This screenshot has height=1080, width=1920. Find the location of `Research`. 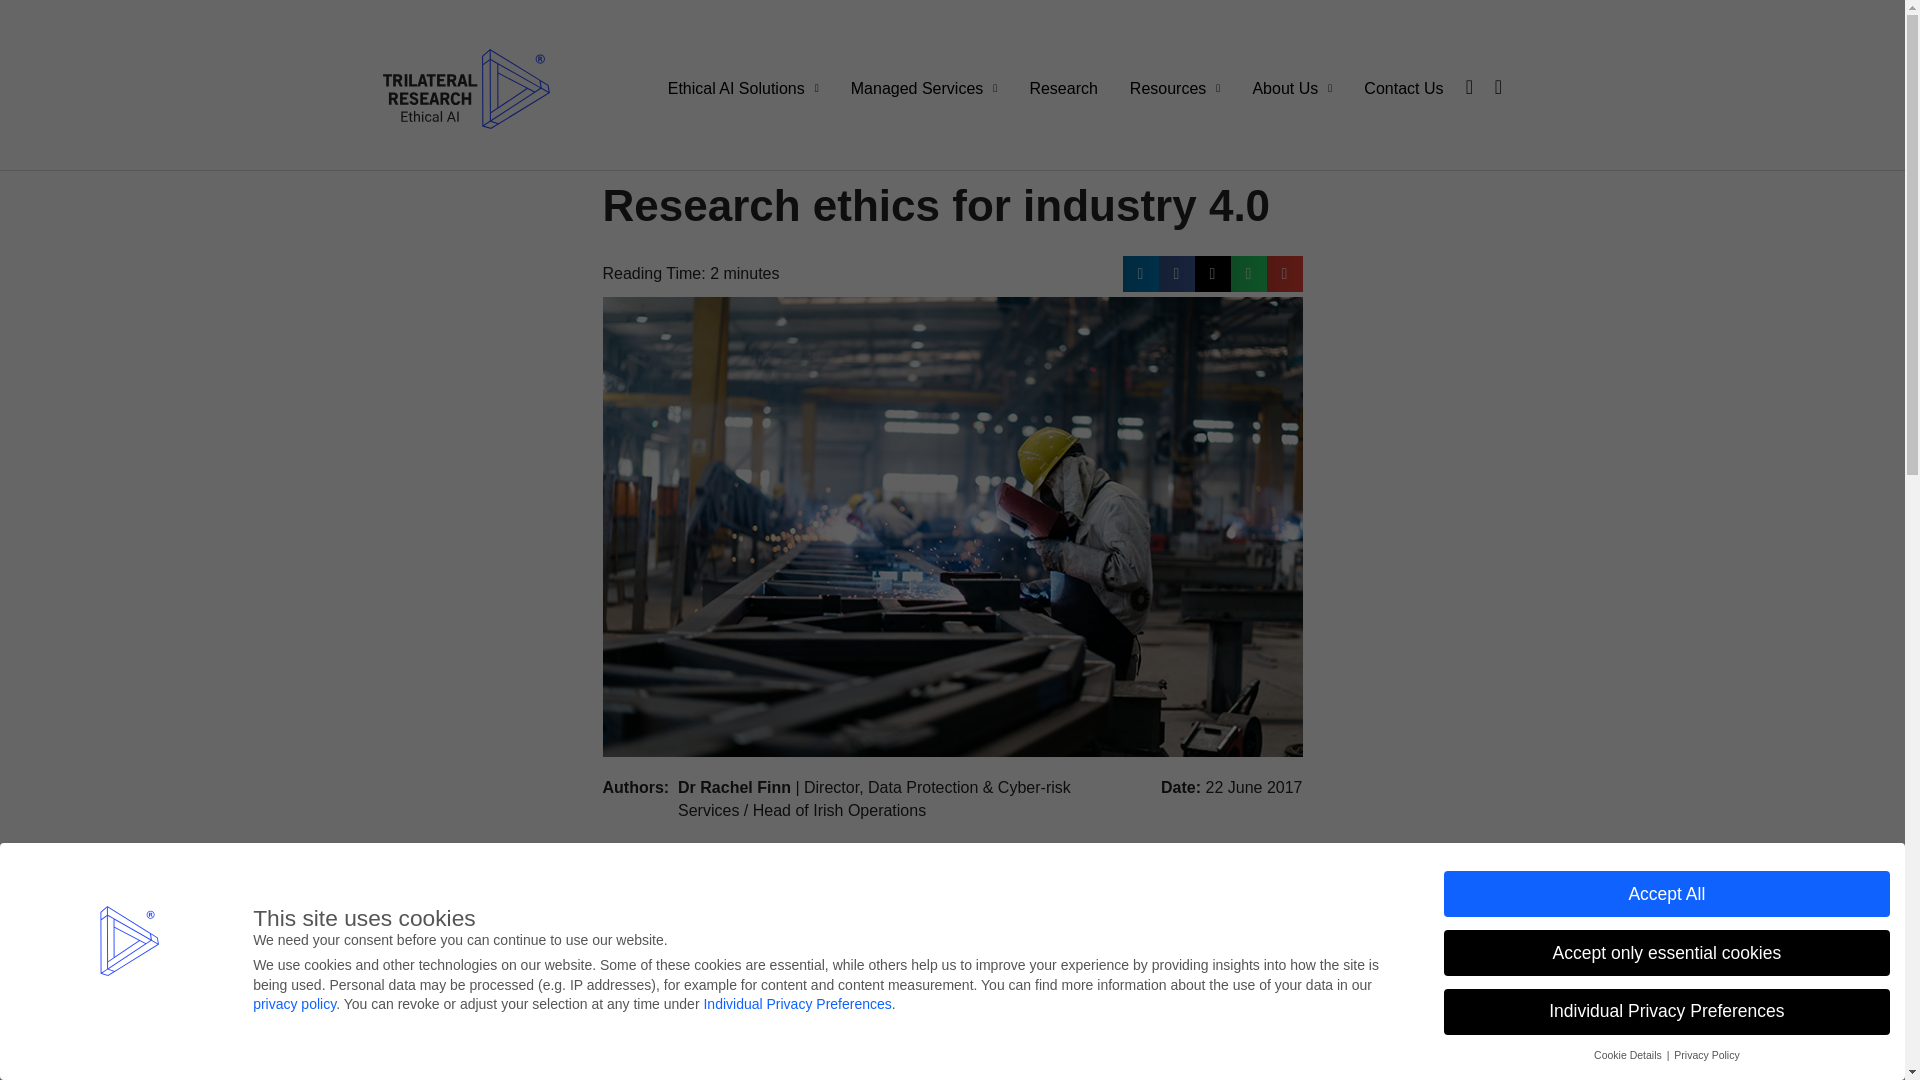

Research is located at coordinates (1063, 88).